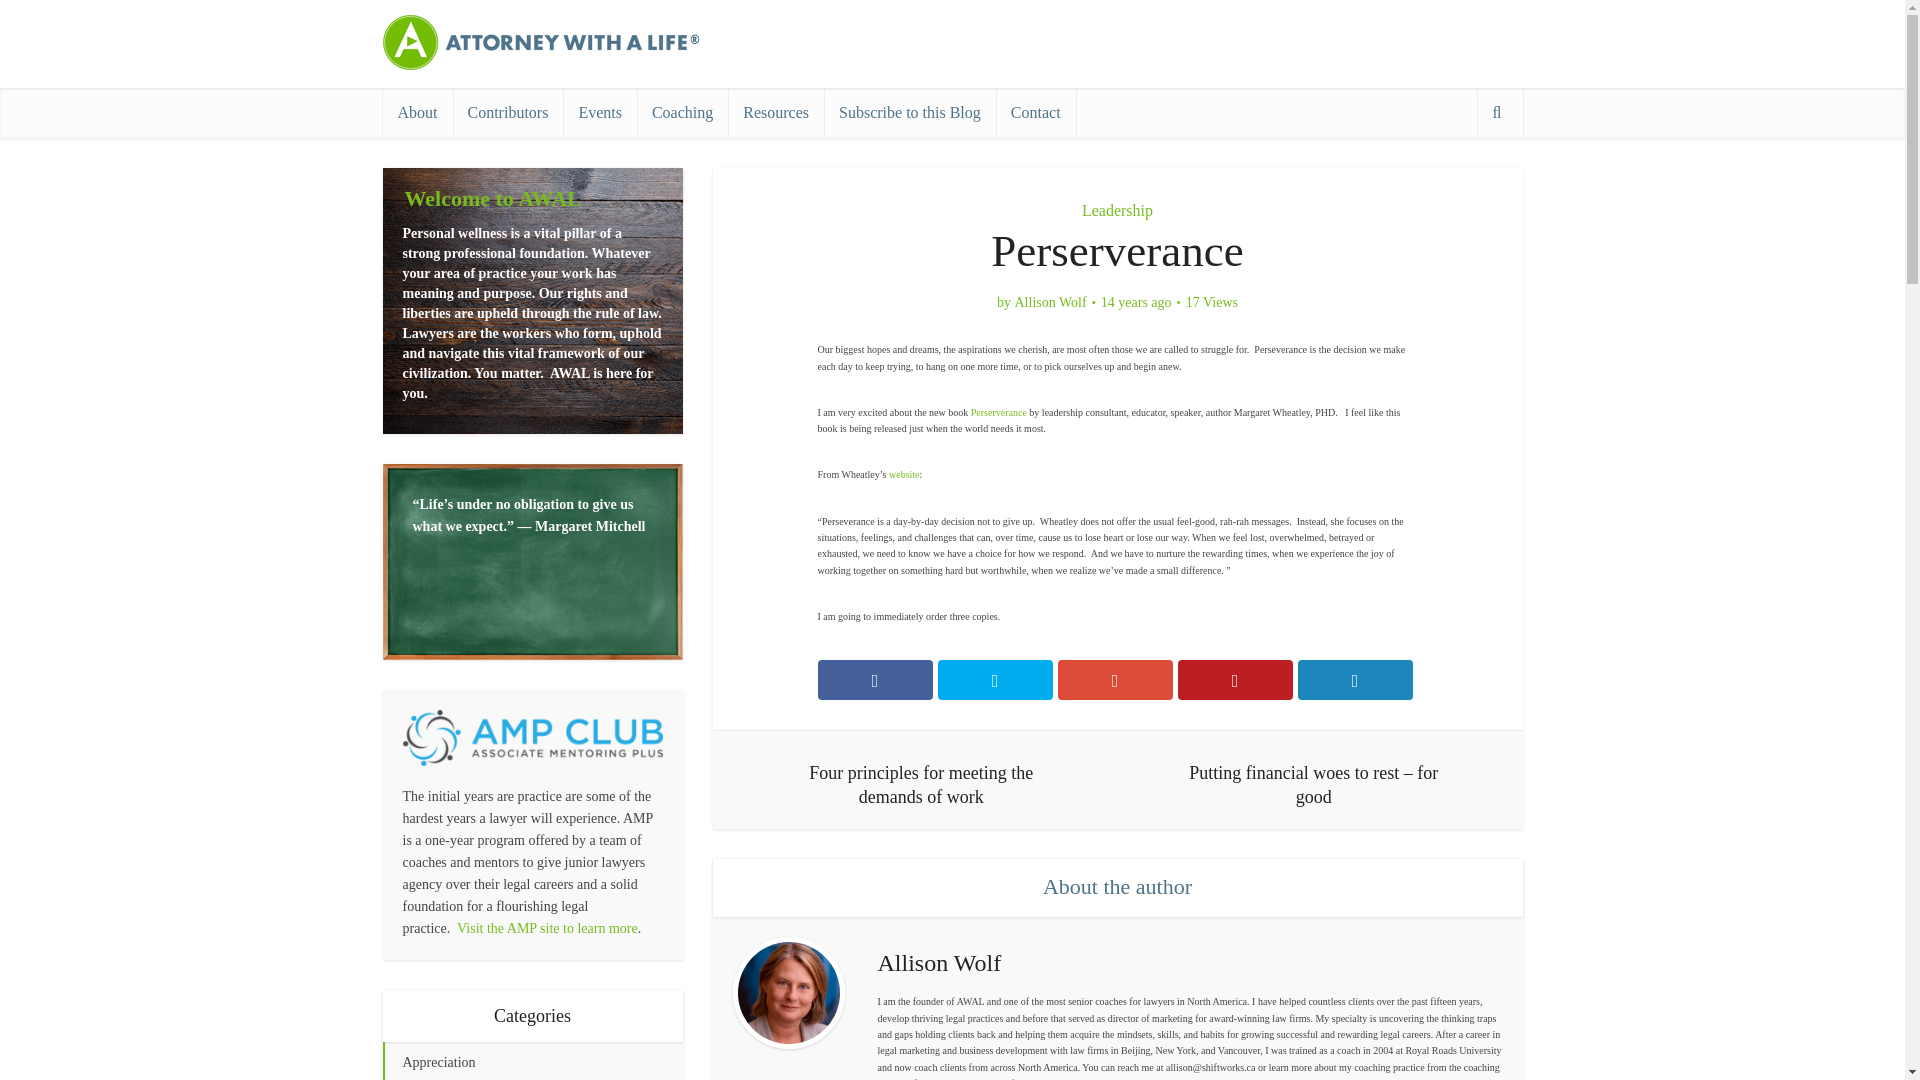  Describe the element at coordinates (682, 112) in the screenshot. I see `Coaching` at that location.